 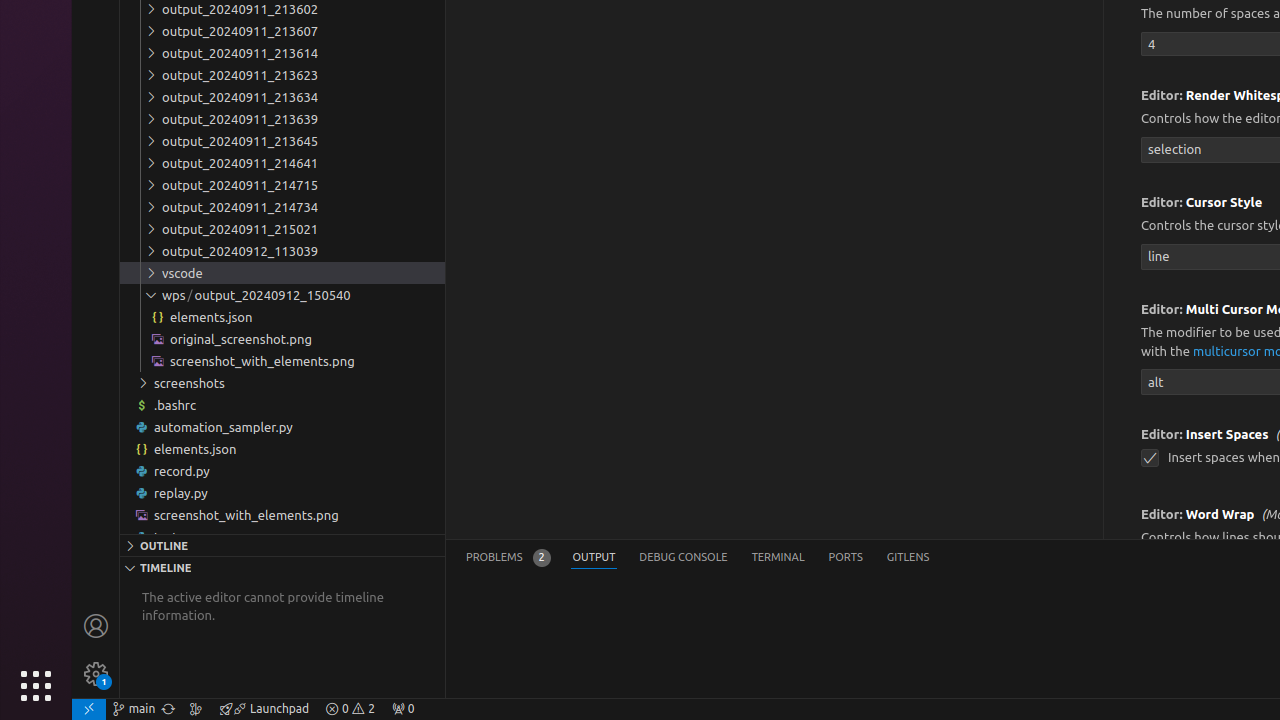 I want to click on output_20240911_213634, so click(x=282, y=97).